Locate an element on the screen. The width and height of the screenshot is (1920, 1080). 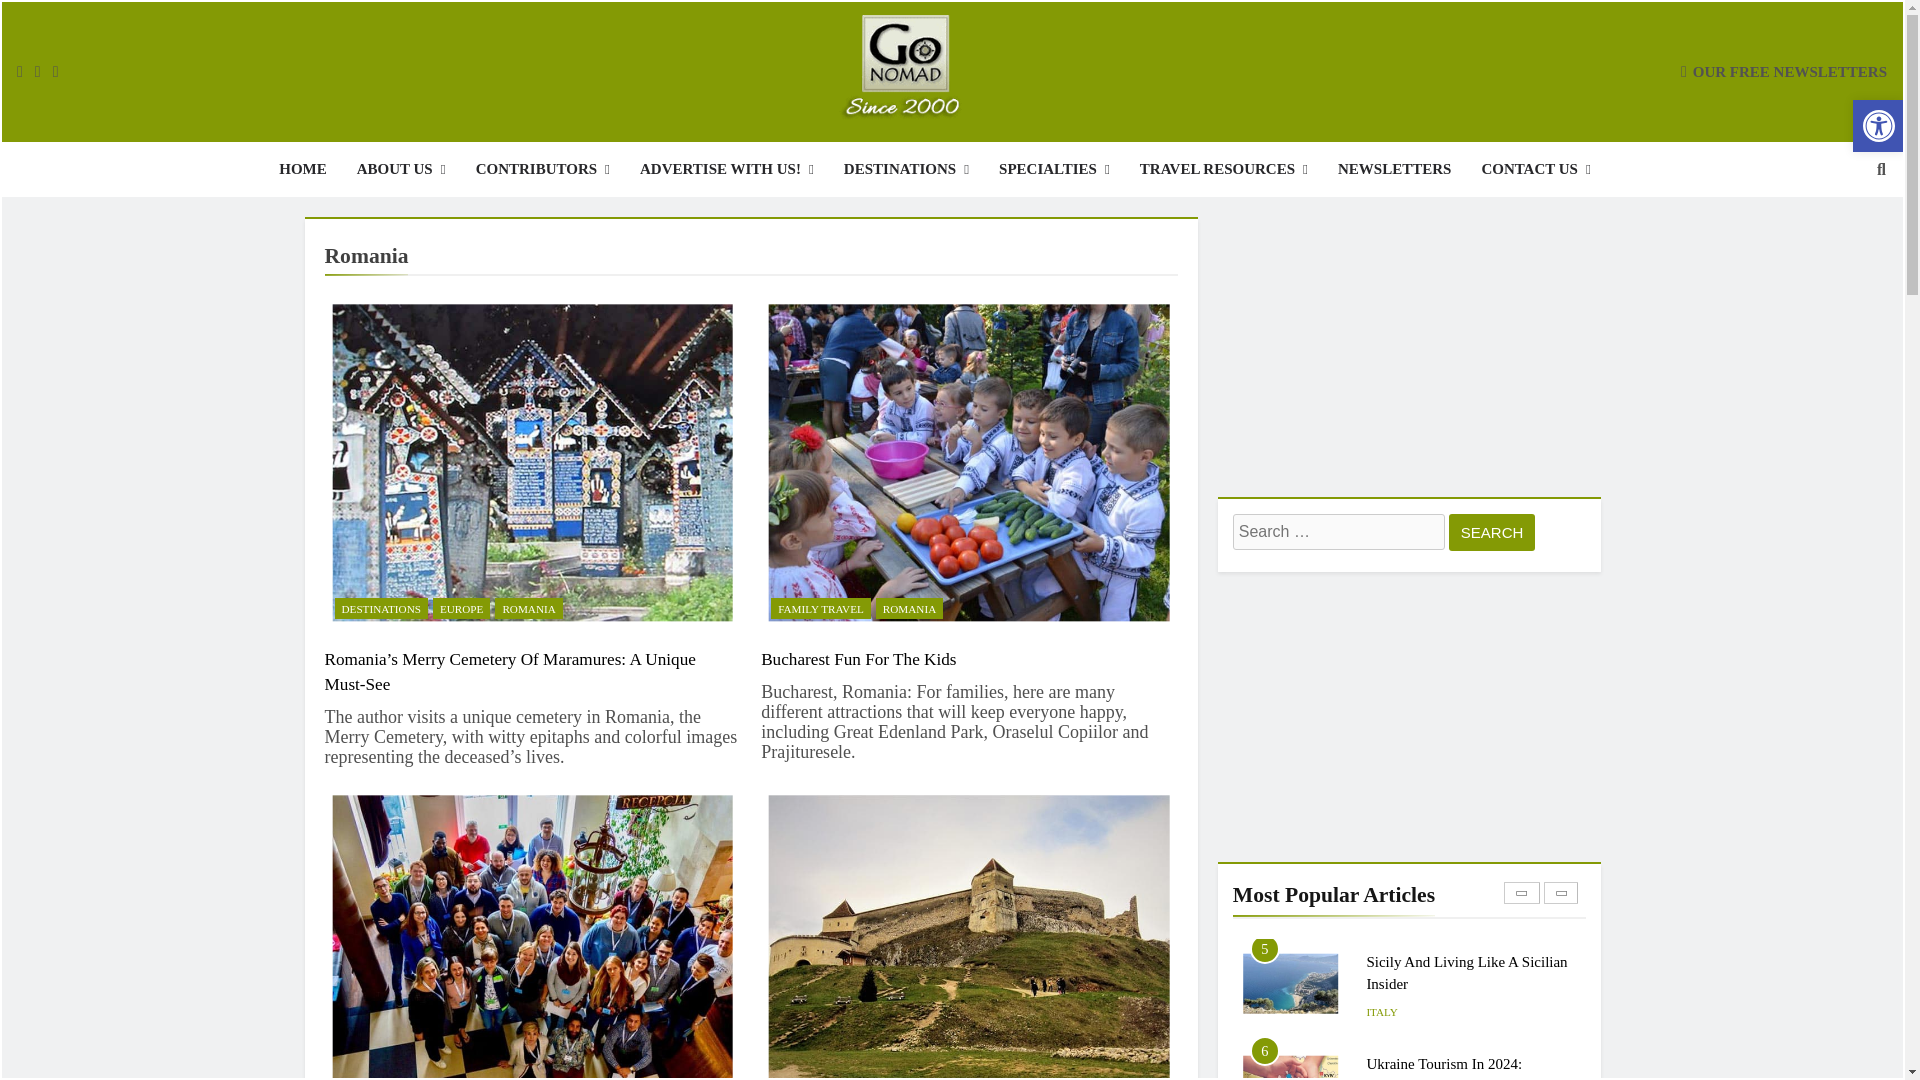
CONTRIBUTORS is located at coordinates (542, 168).